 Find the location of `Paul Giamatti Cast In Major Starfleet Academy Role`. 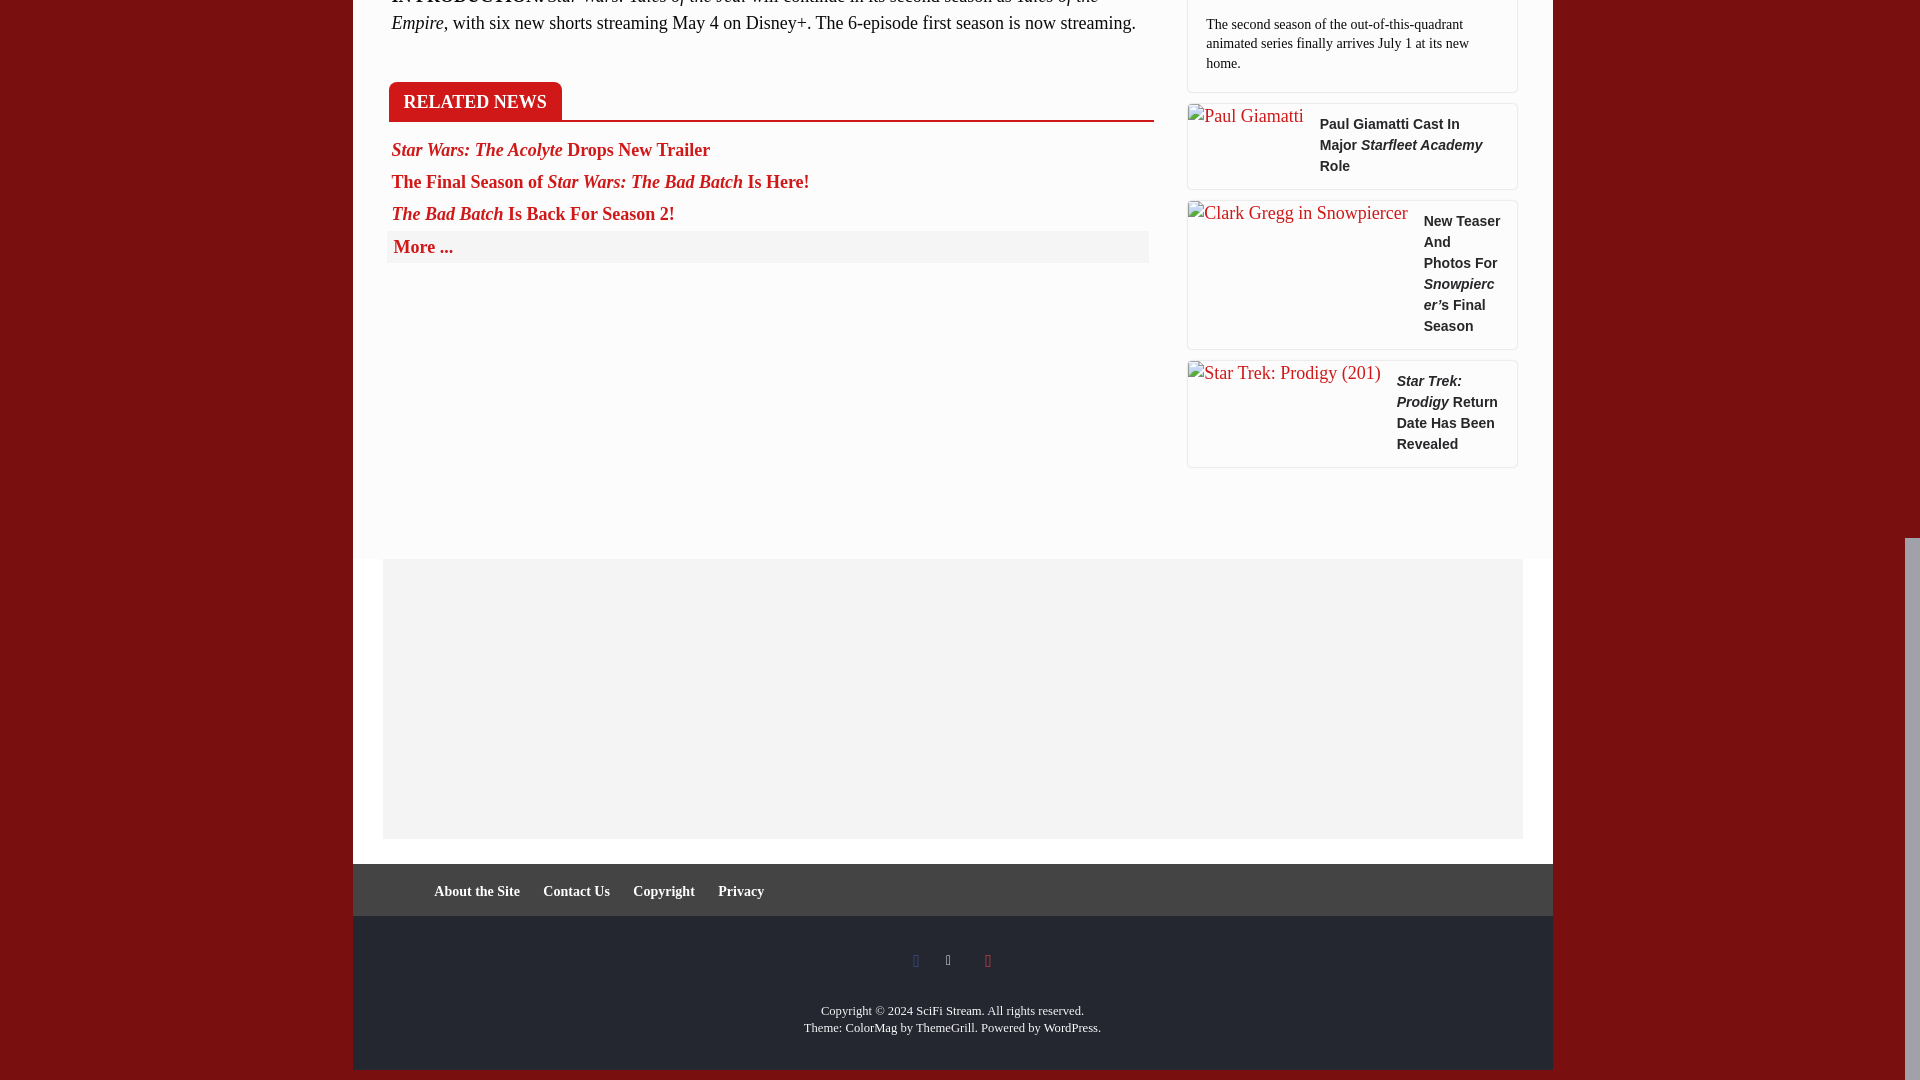

Paul Giamatti Cast In Major Starfleet Academy Role is located at coordinates (1246, 146).